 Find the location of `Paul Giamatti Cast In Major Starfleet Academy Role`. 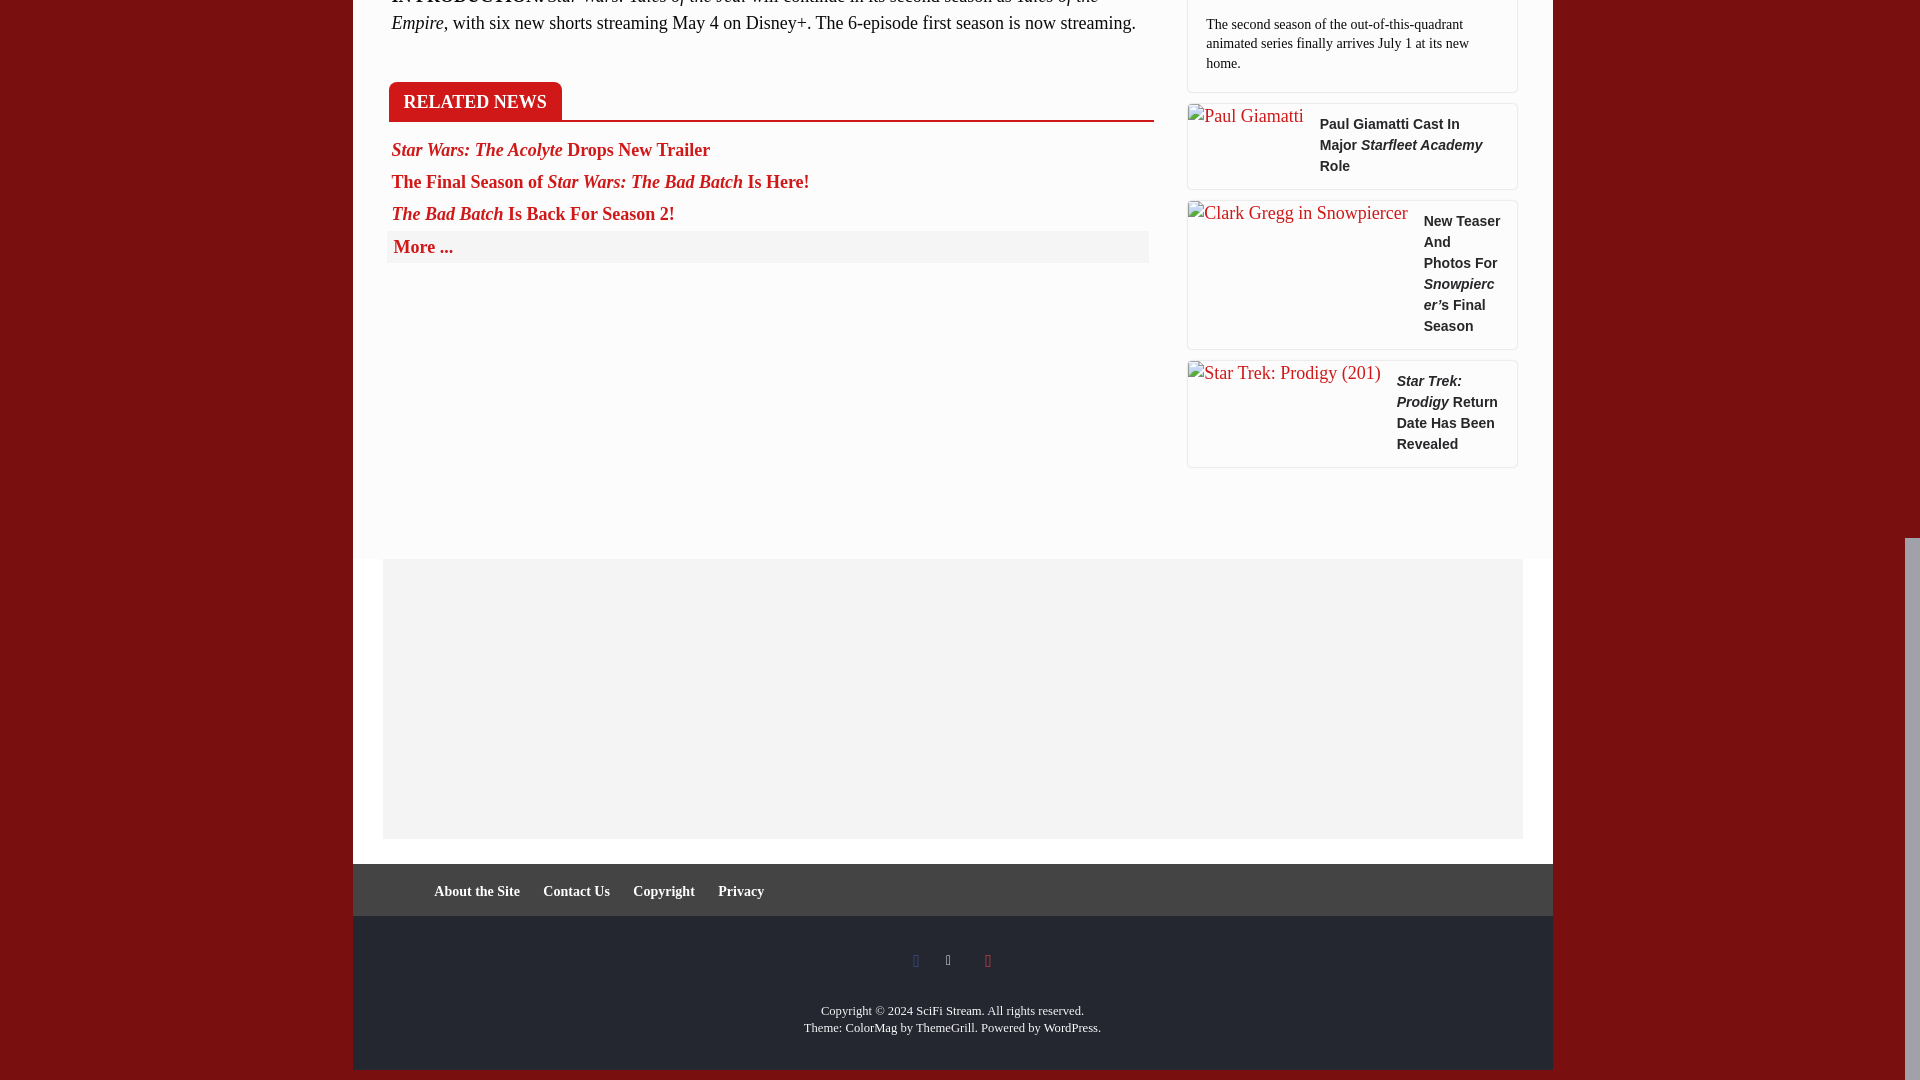

Paul Giamatti Cast In Major Starfleet Academy Role is located at coordinates (1246, 146).